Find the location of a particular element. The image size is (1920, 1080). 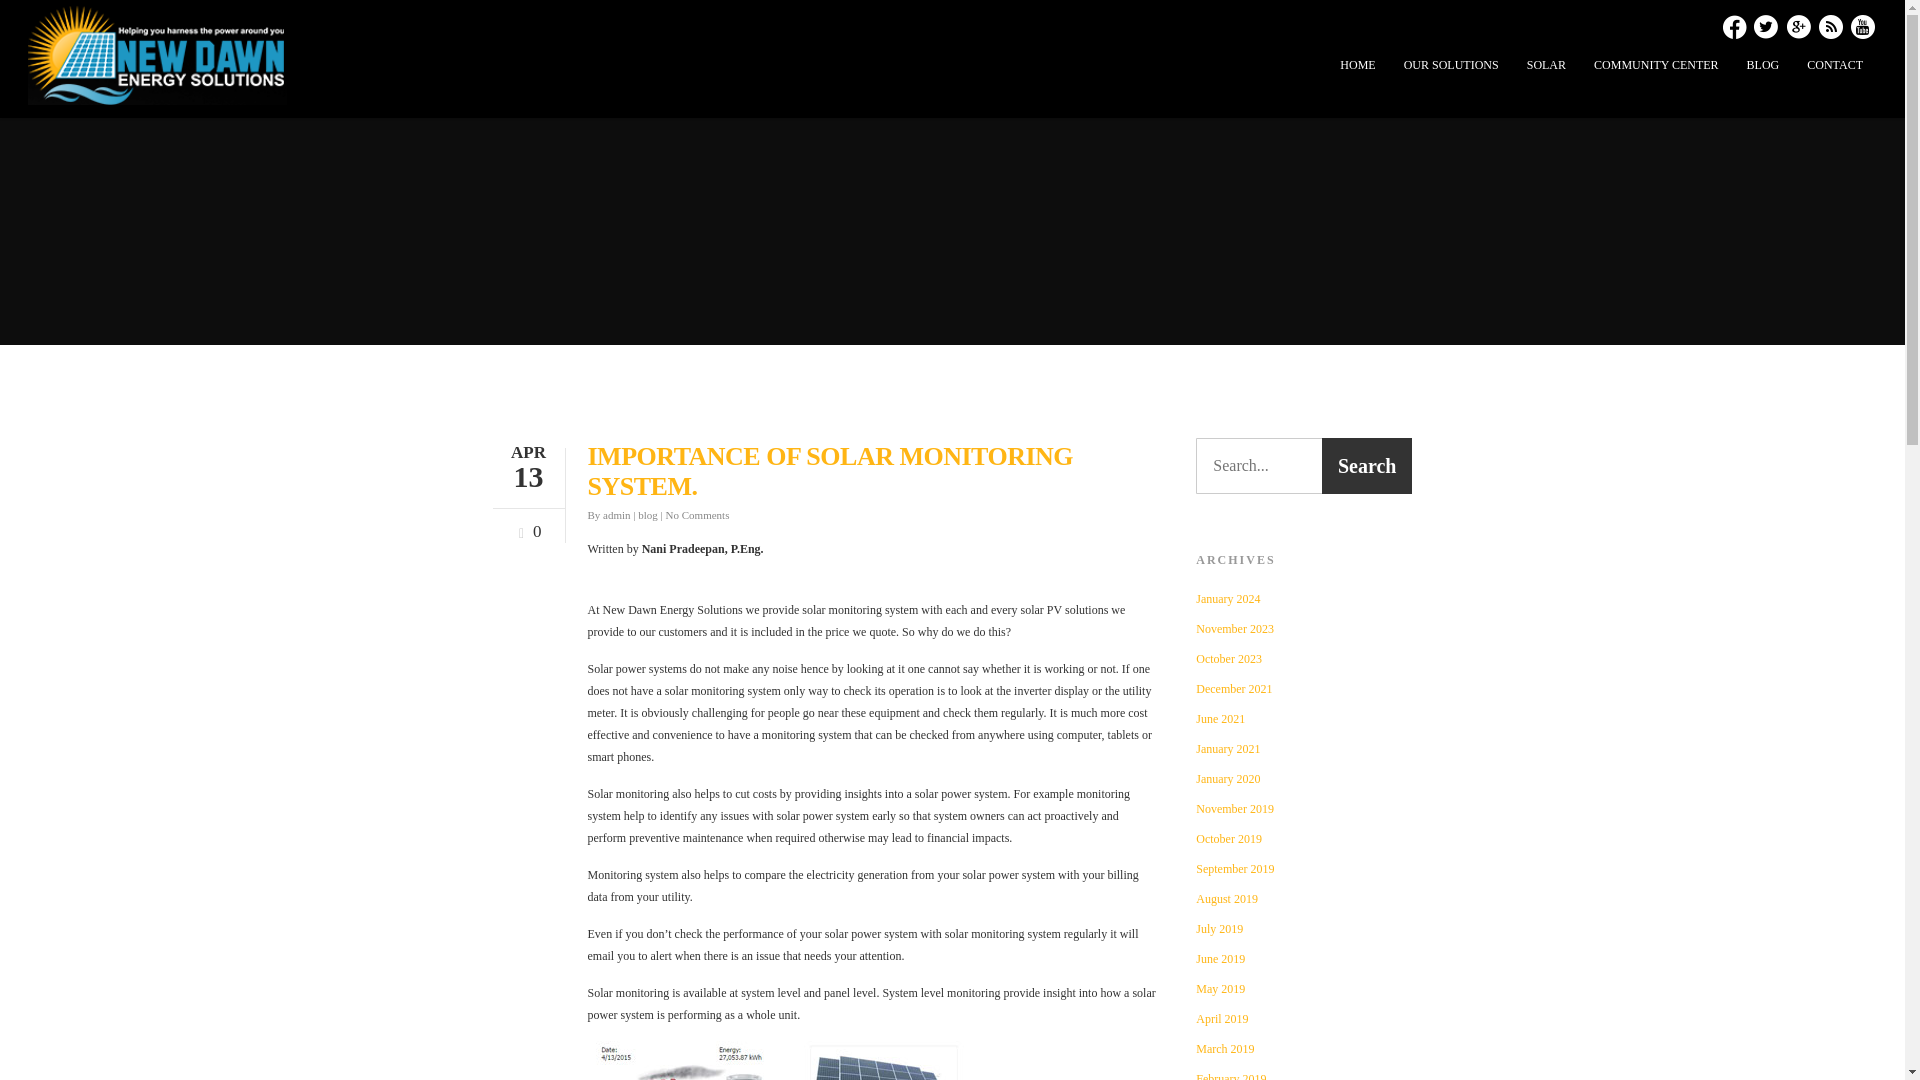

admin is located at coordinates (616, 514).